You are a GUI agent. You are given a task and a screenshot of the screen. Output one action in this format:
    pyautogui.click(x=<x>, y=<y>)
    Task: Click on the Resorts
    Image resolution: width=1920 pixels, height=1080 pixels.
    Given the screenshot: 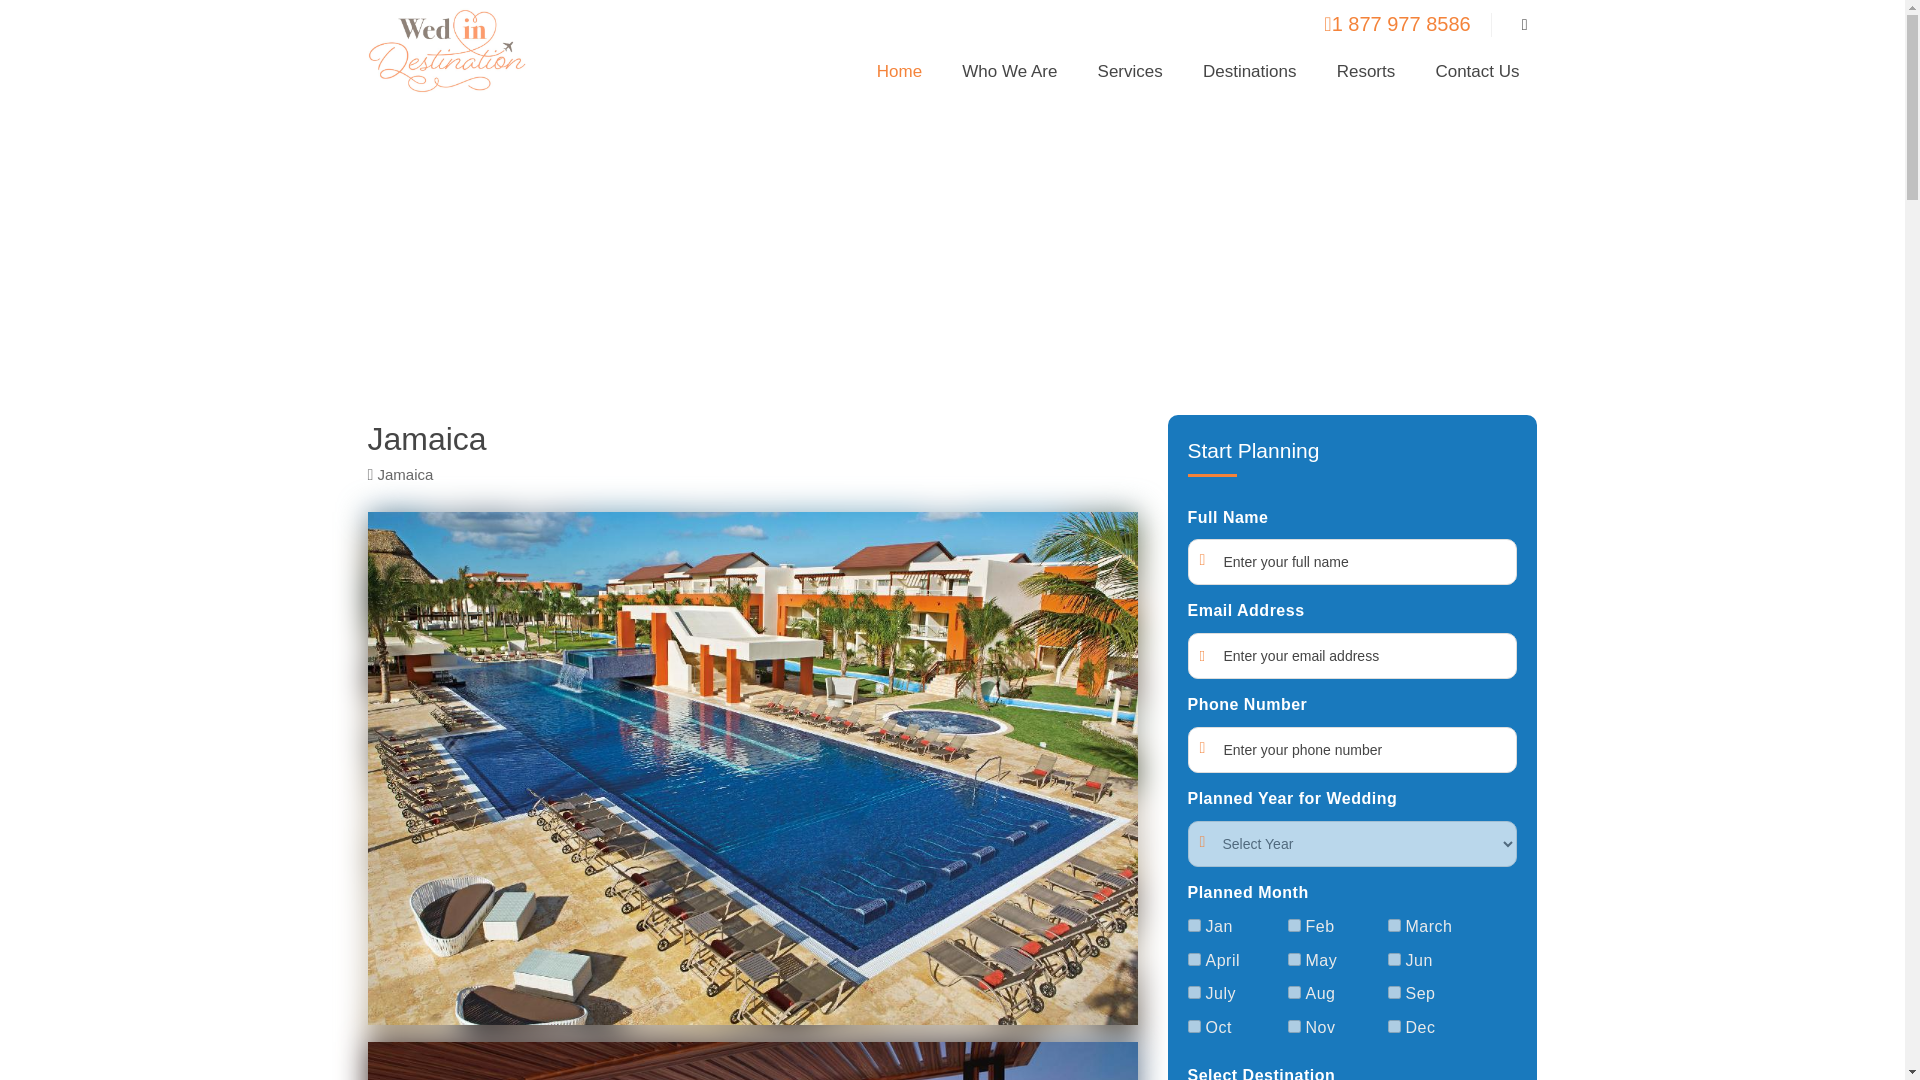 What is the action you would take?
    pyautogui.click(x=1366, y=78)
    